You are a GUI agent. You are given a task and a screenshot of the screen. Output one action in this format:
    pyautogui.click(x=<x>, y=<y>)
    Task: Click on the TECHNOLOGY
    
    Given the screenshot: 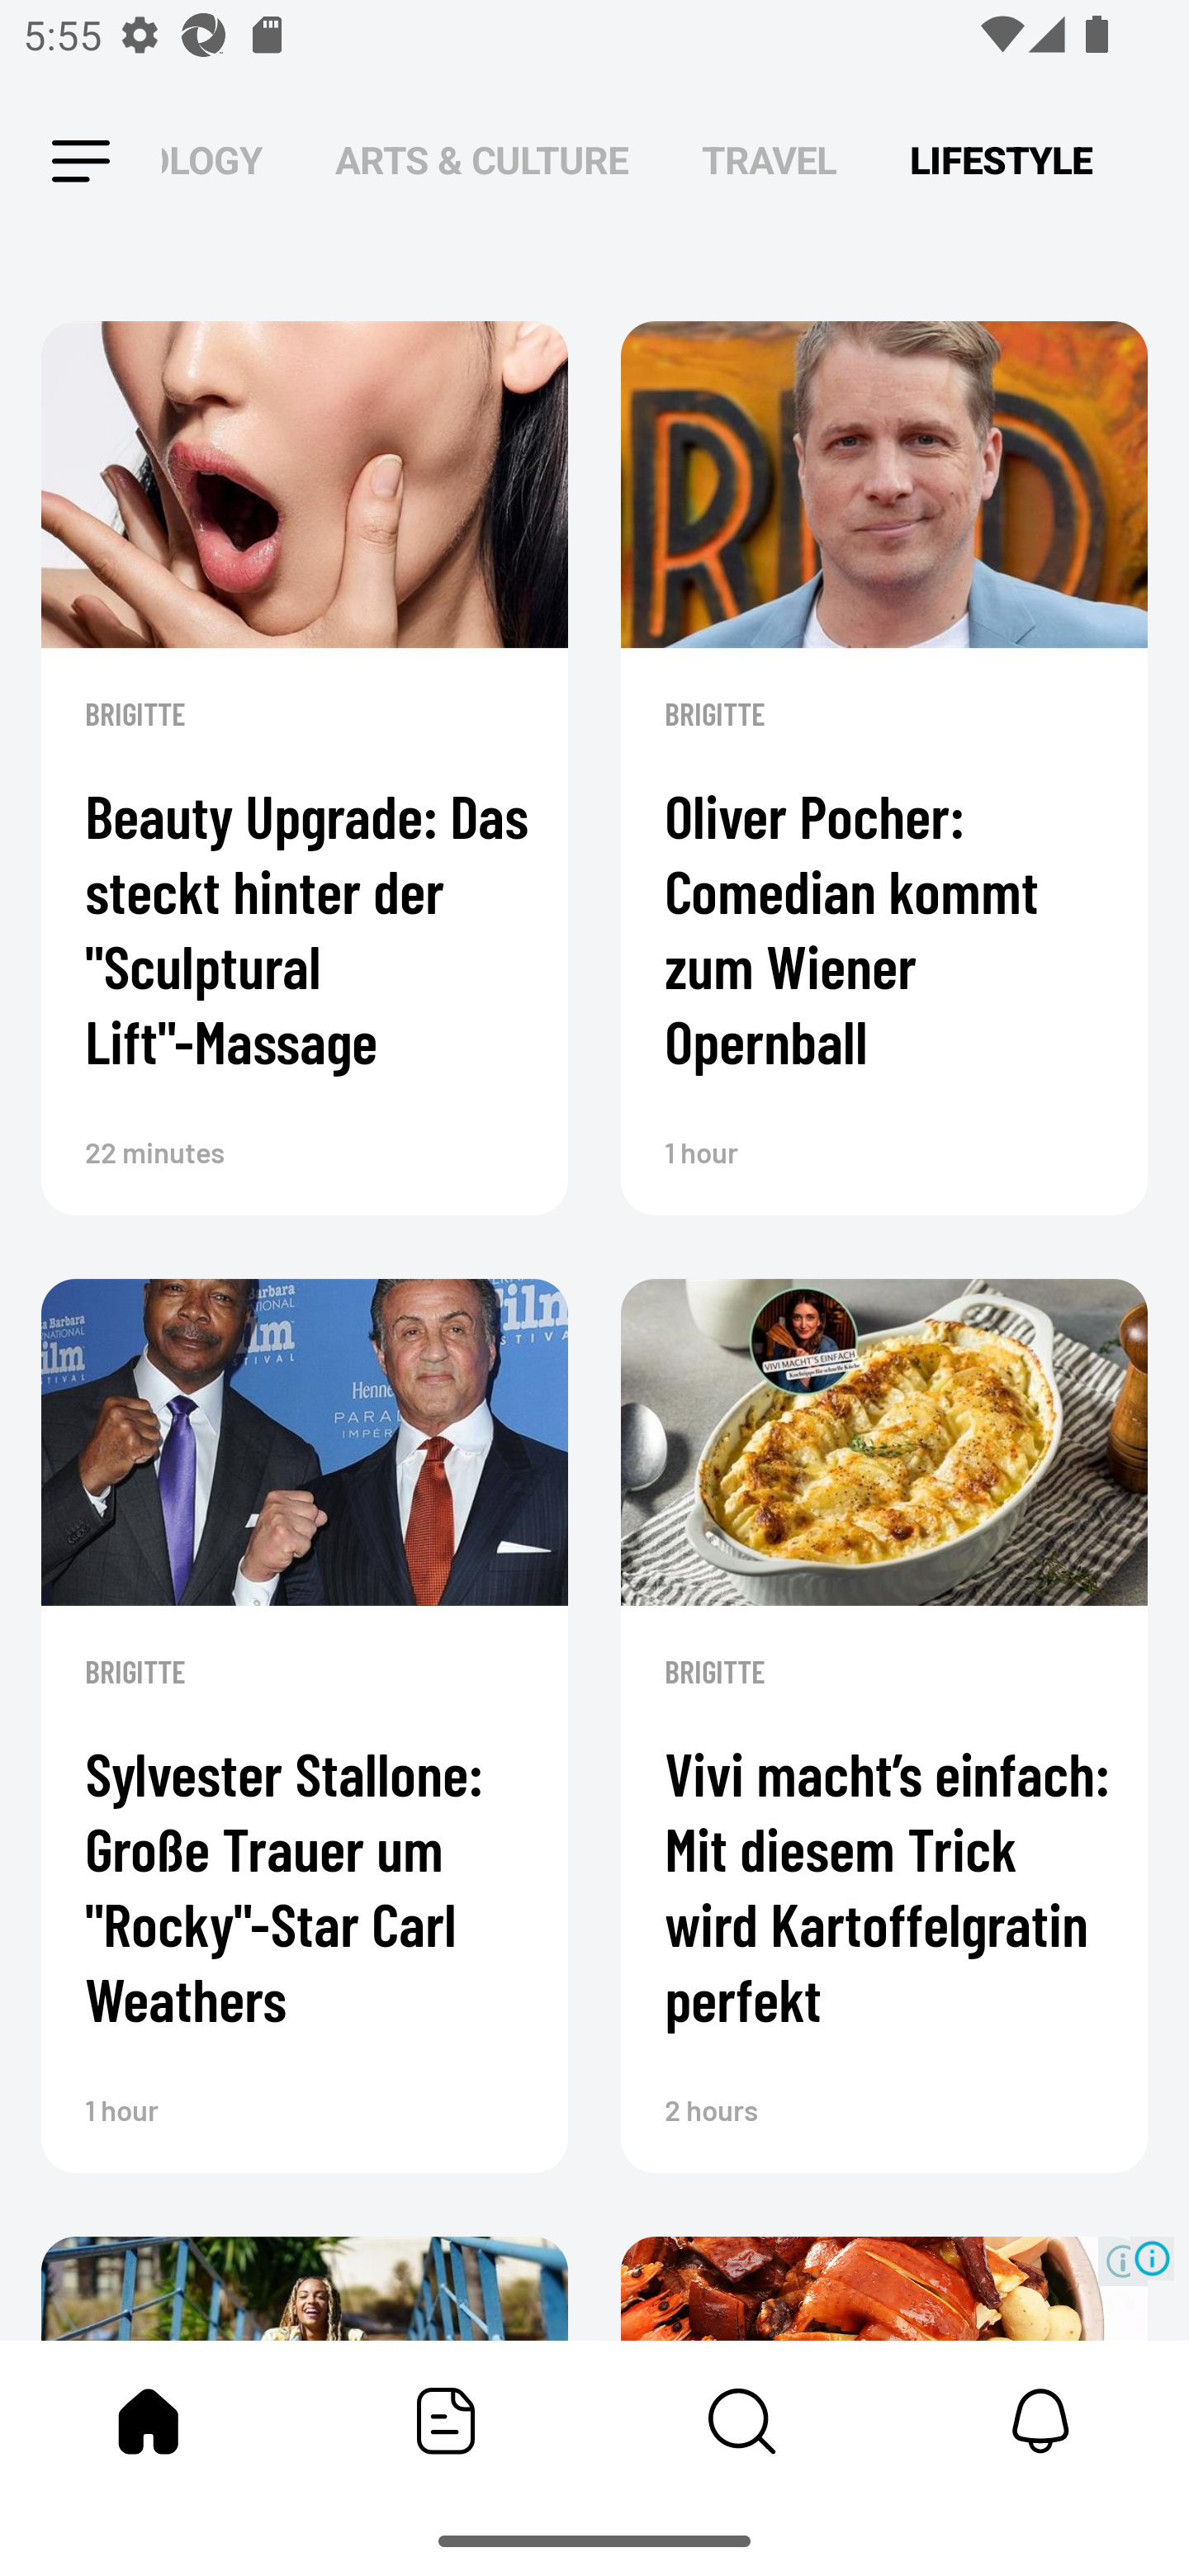 What is the action you would take?
    pyautogui.click(x=211, y=160)
    